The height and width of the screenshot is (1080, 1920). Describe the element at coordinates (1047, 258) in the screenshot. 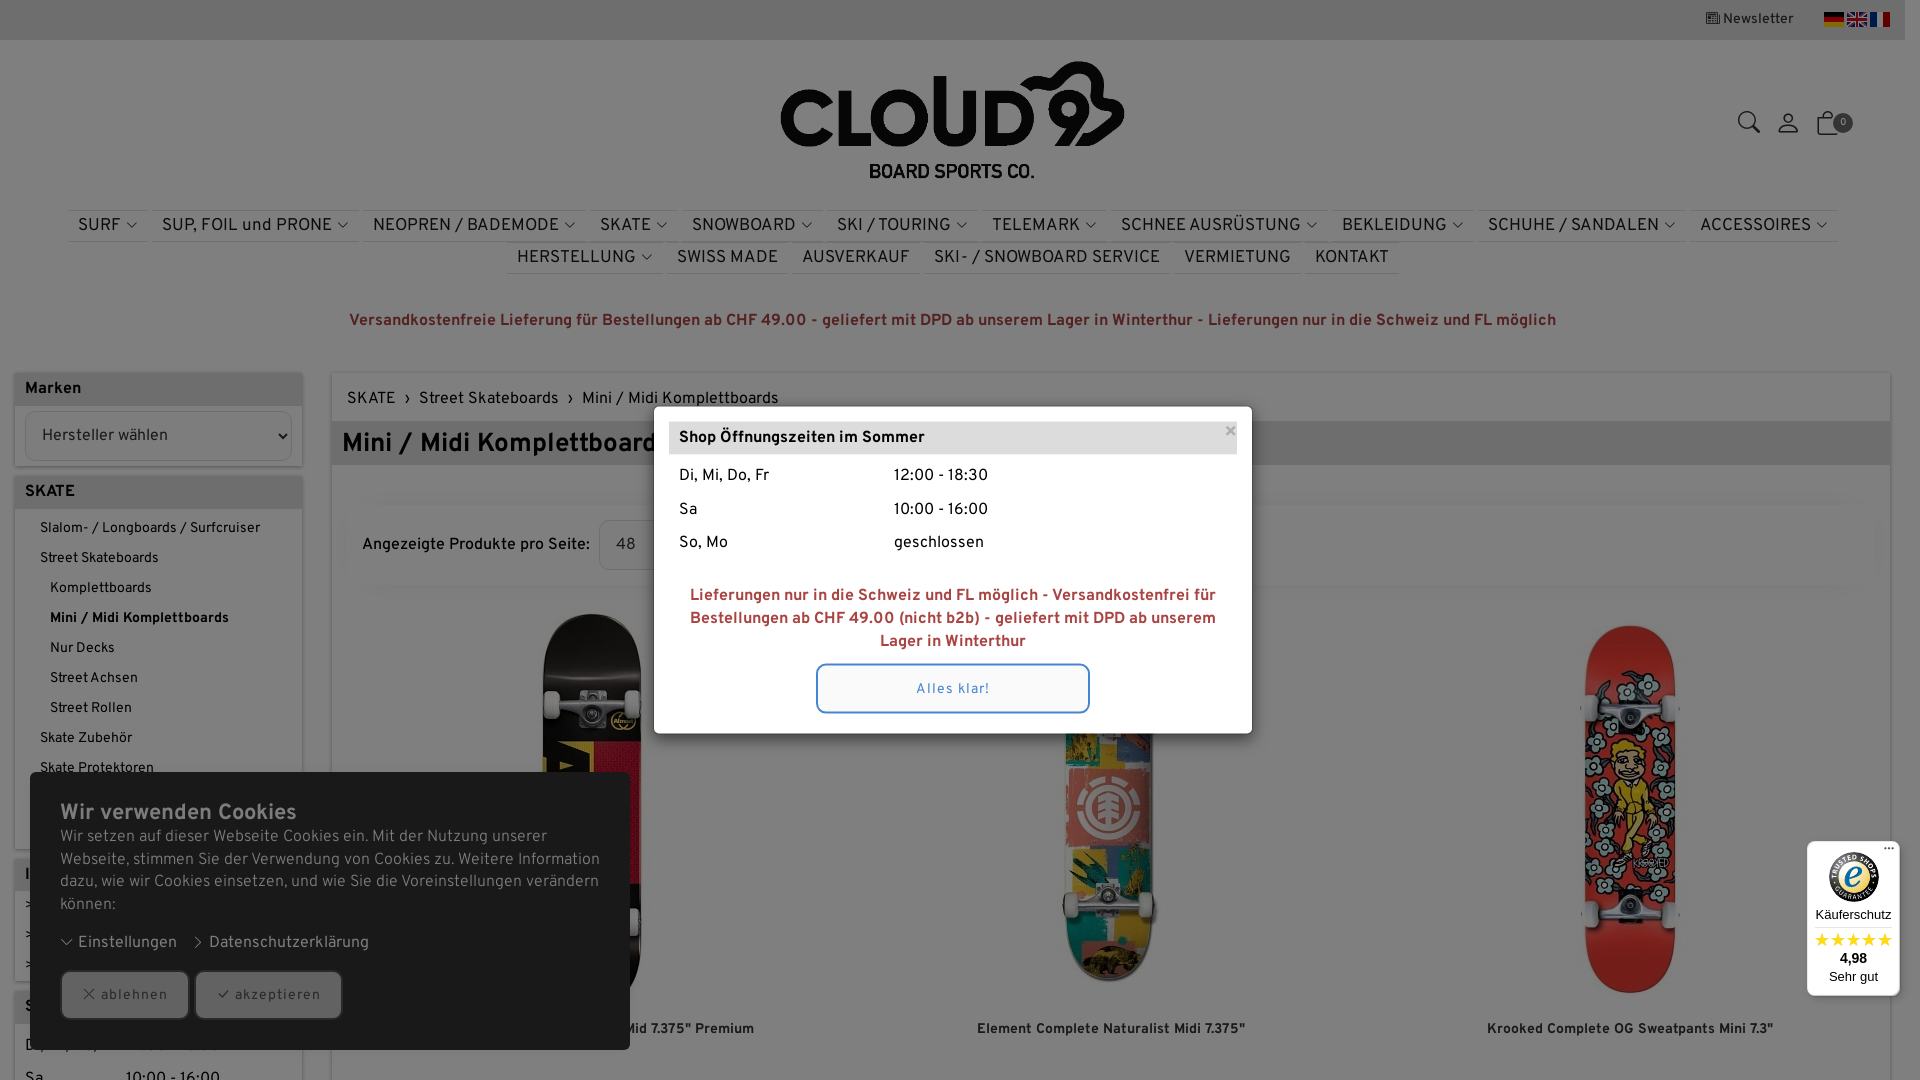

I see `SKI- / SNOWBOARD SERVICE` at that location.